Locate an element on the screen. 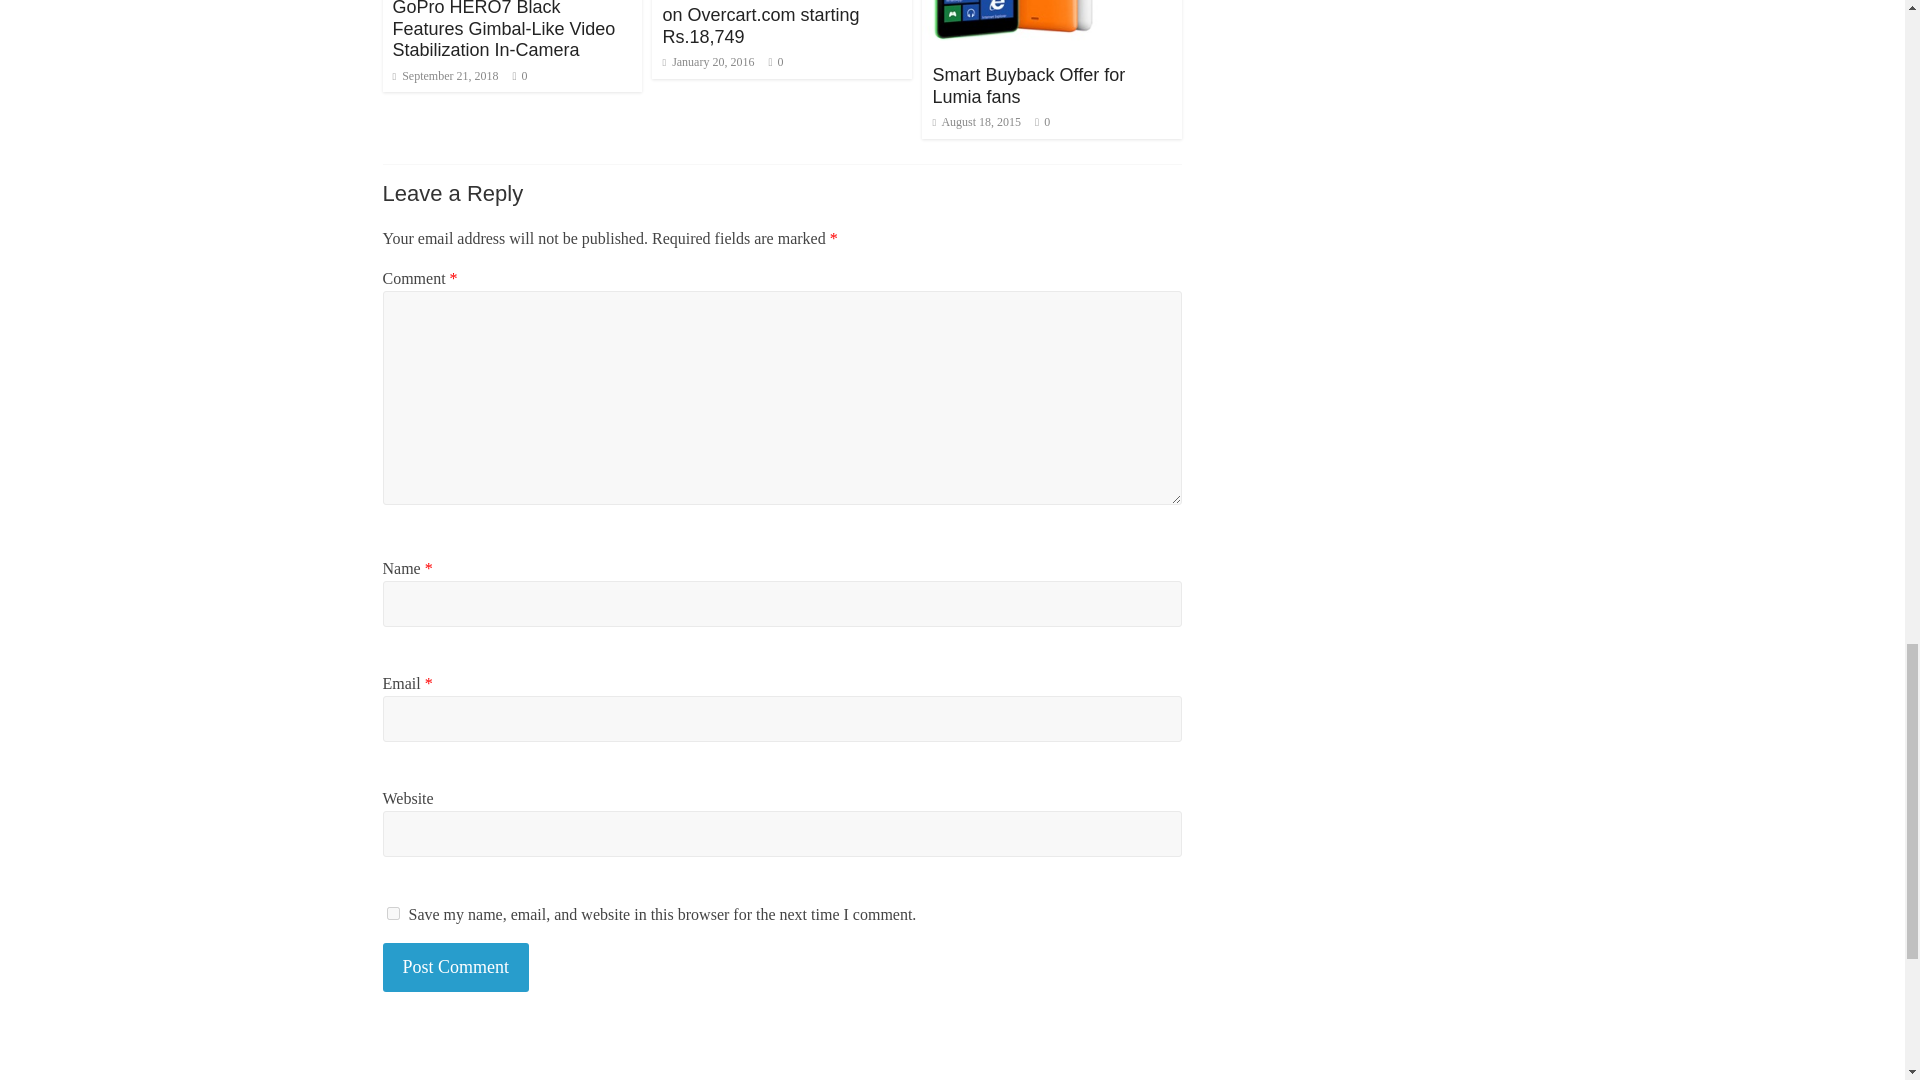  Smart Buyback Offer for Lumia fans is located at coordinates (1028, 85).